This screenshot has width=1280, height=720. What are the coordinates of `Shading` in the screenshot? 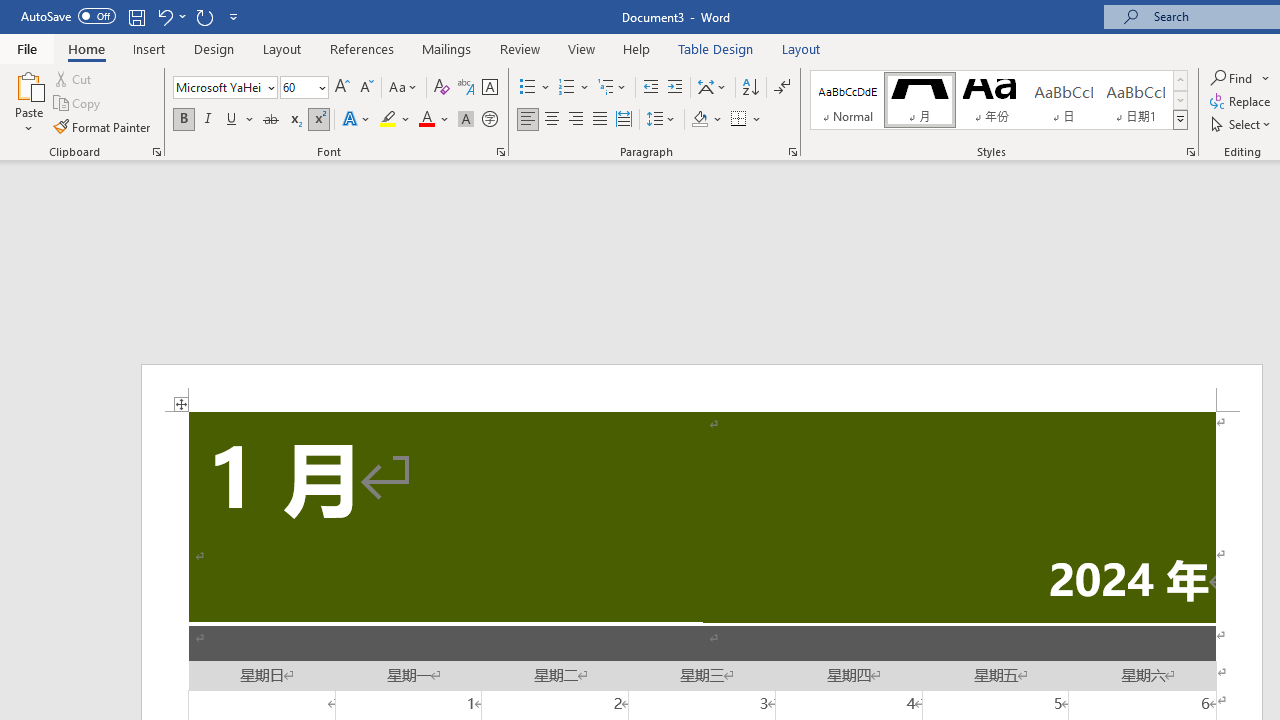 It's located at (706, 120).